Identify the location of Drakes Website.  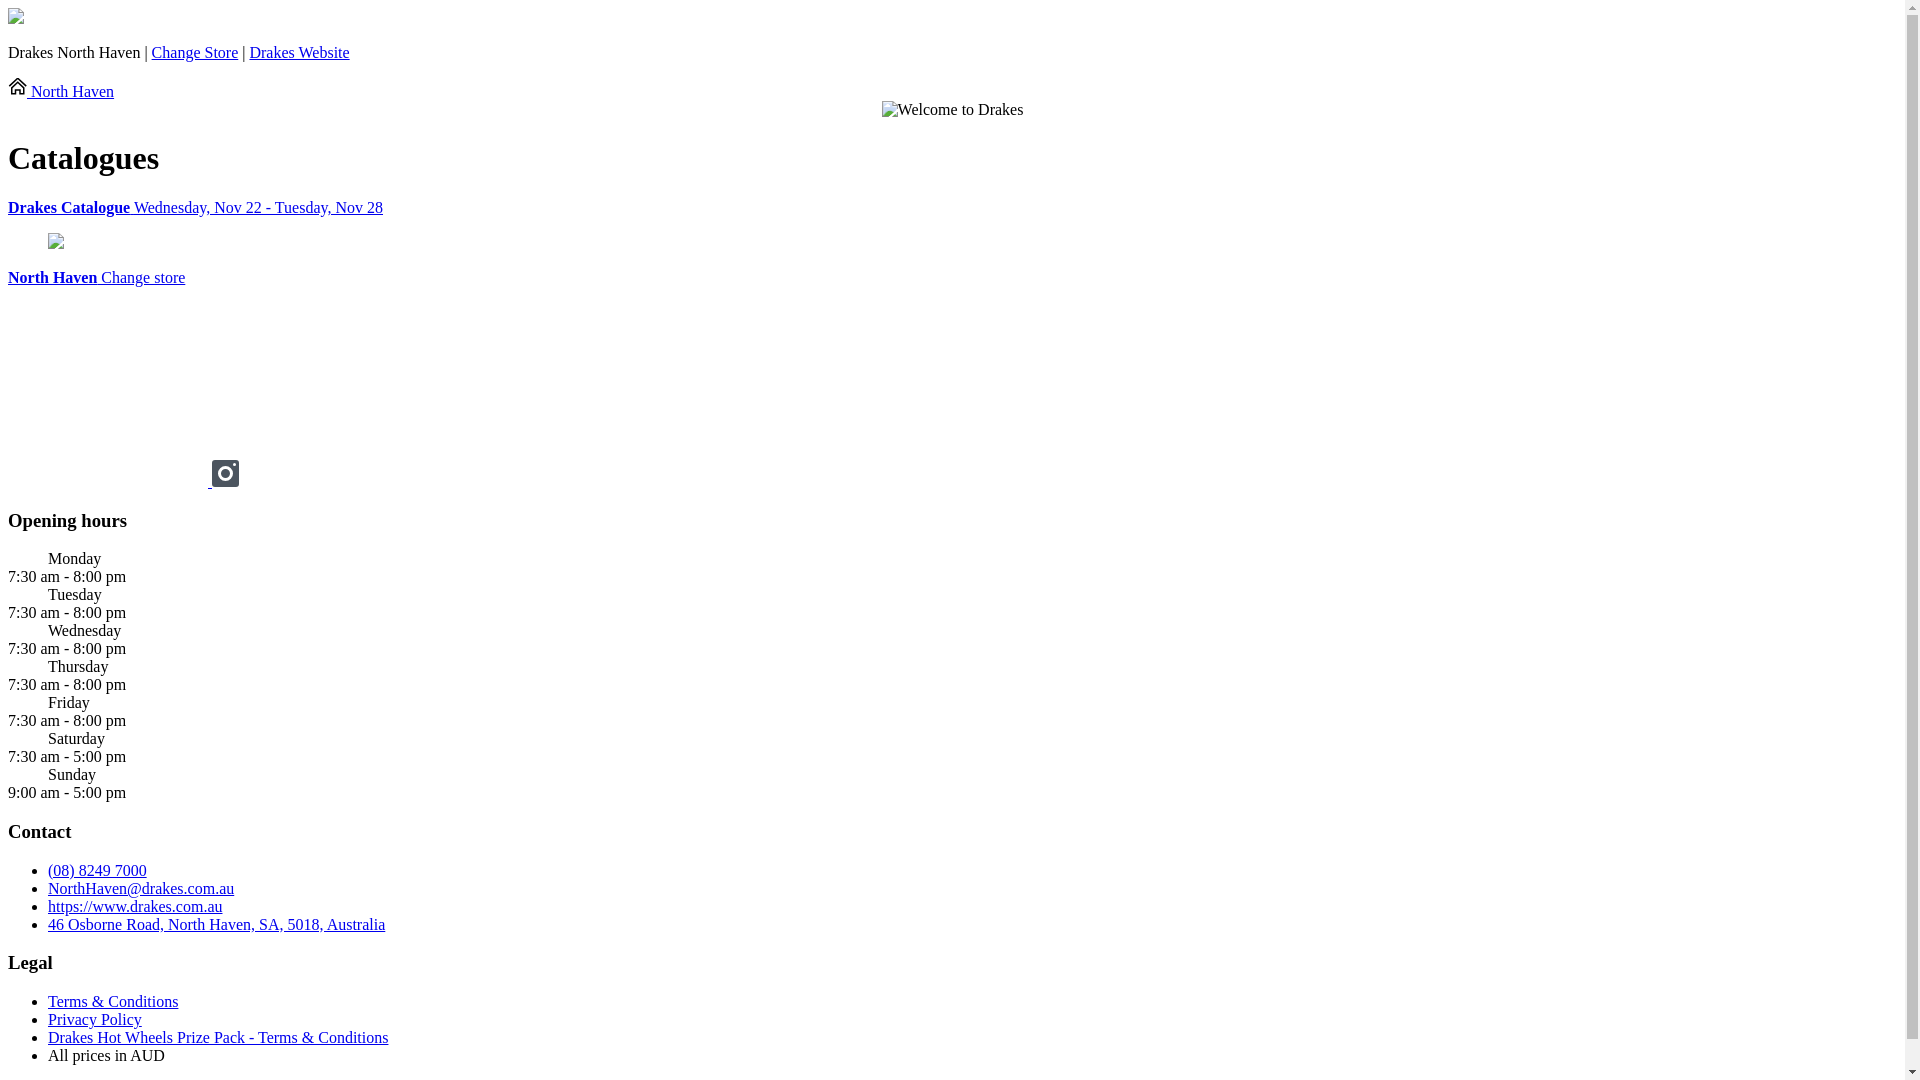
(299, 52).